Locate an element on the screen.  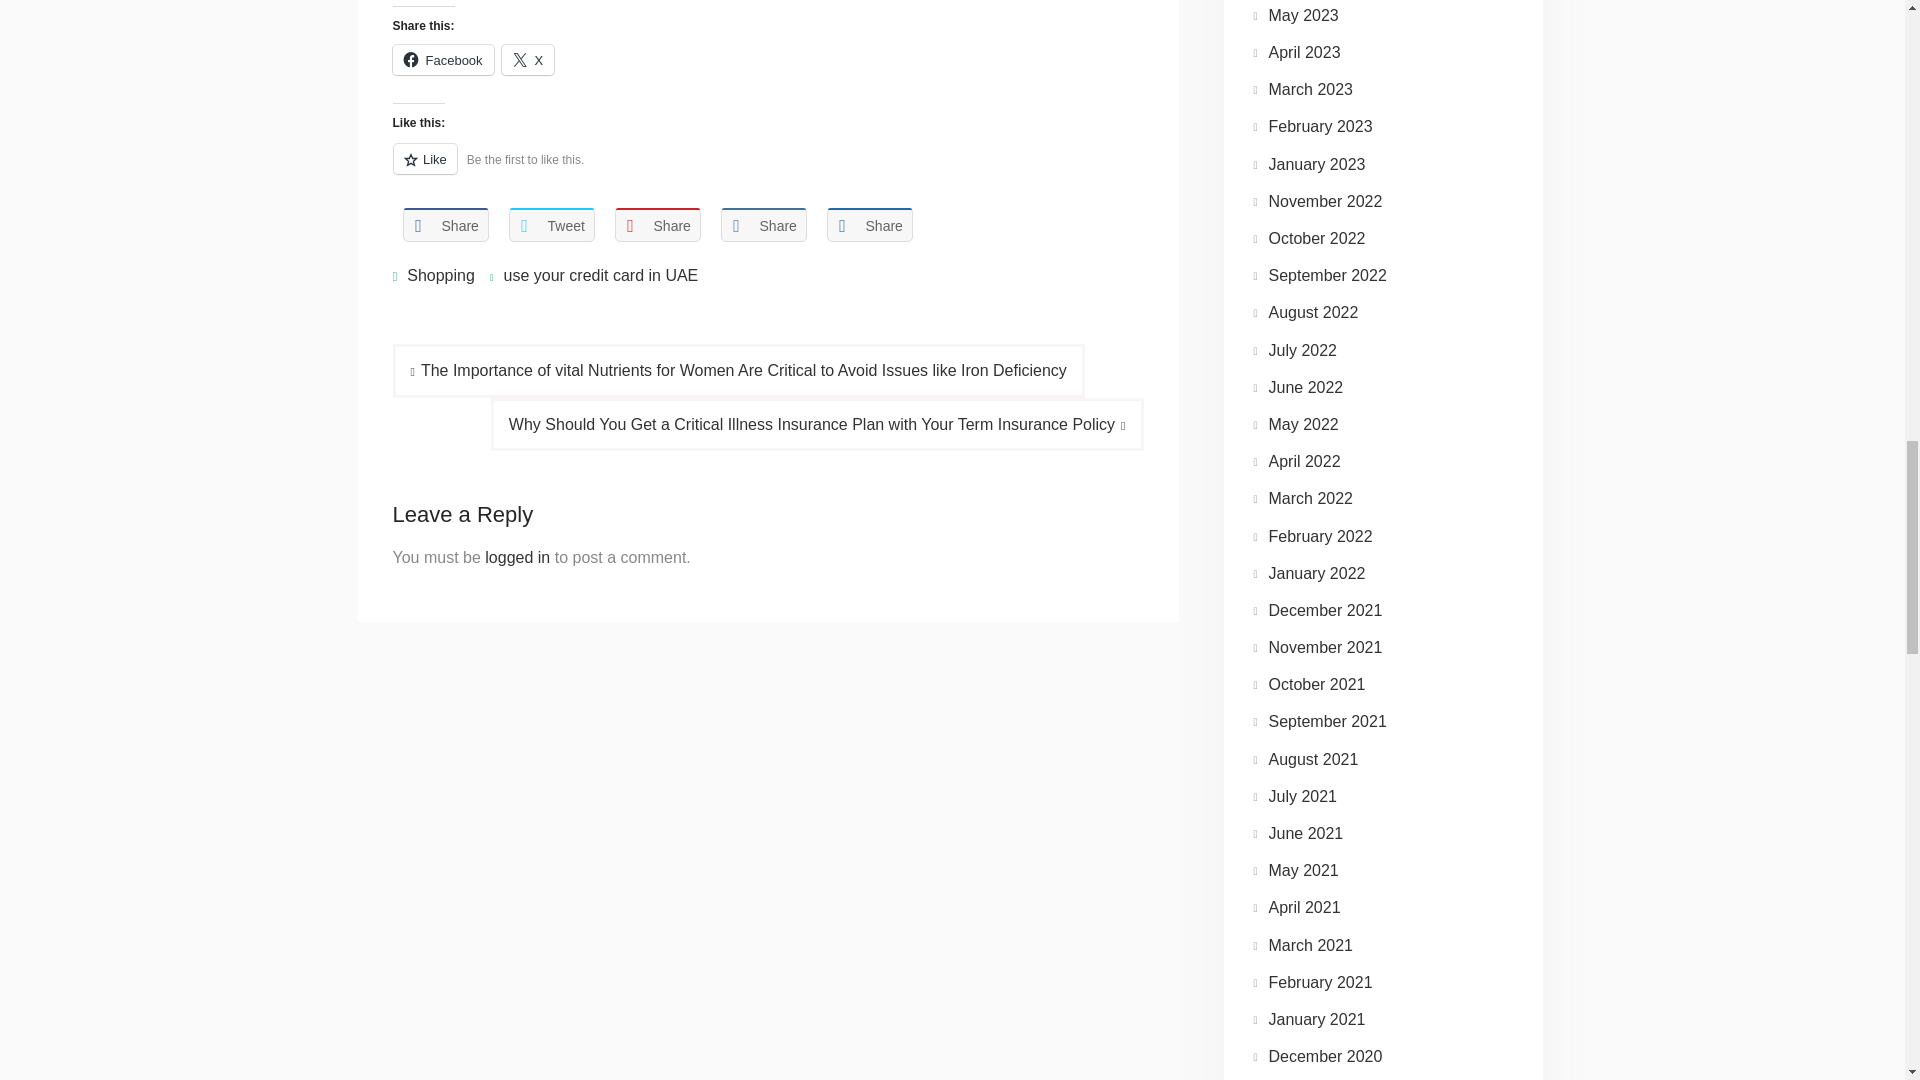
X is located at coordinates (528, 60).